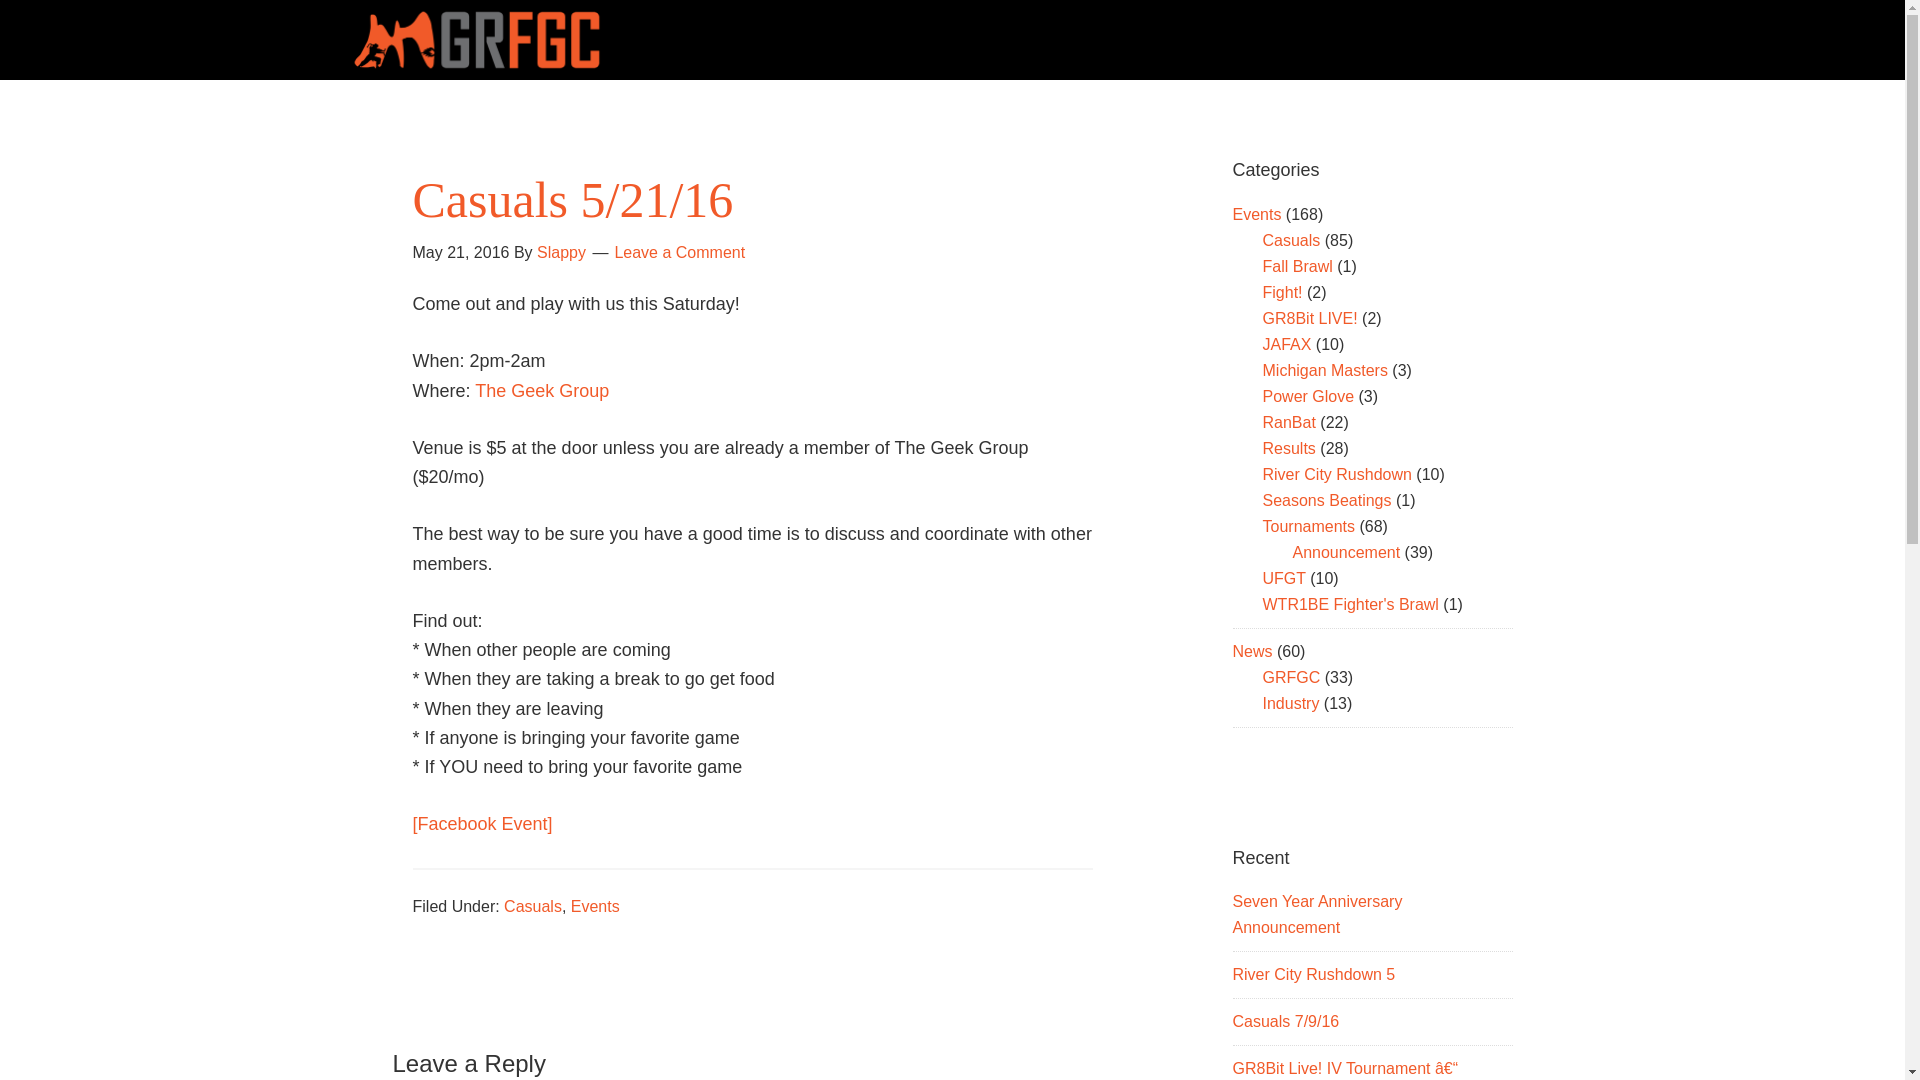 This screenshot has width=1920, height=1080. Describe the element at coordinates (679, 252) in the screenshot. I see `Leave a Comment` at that location.